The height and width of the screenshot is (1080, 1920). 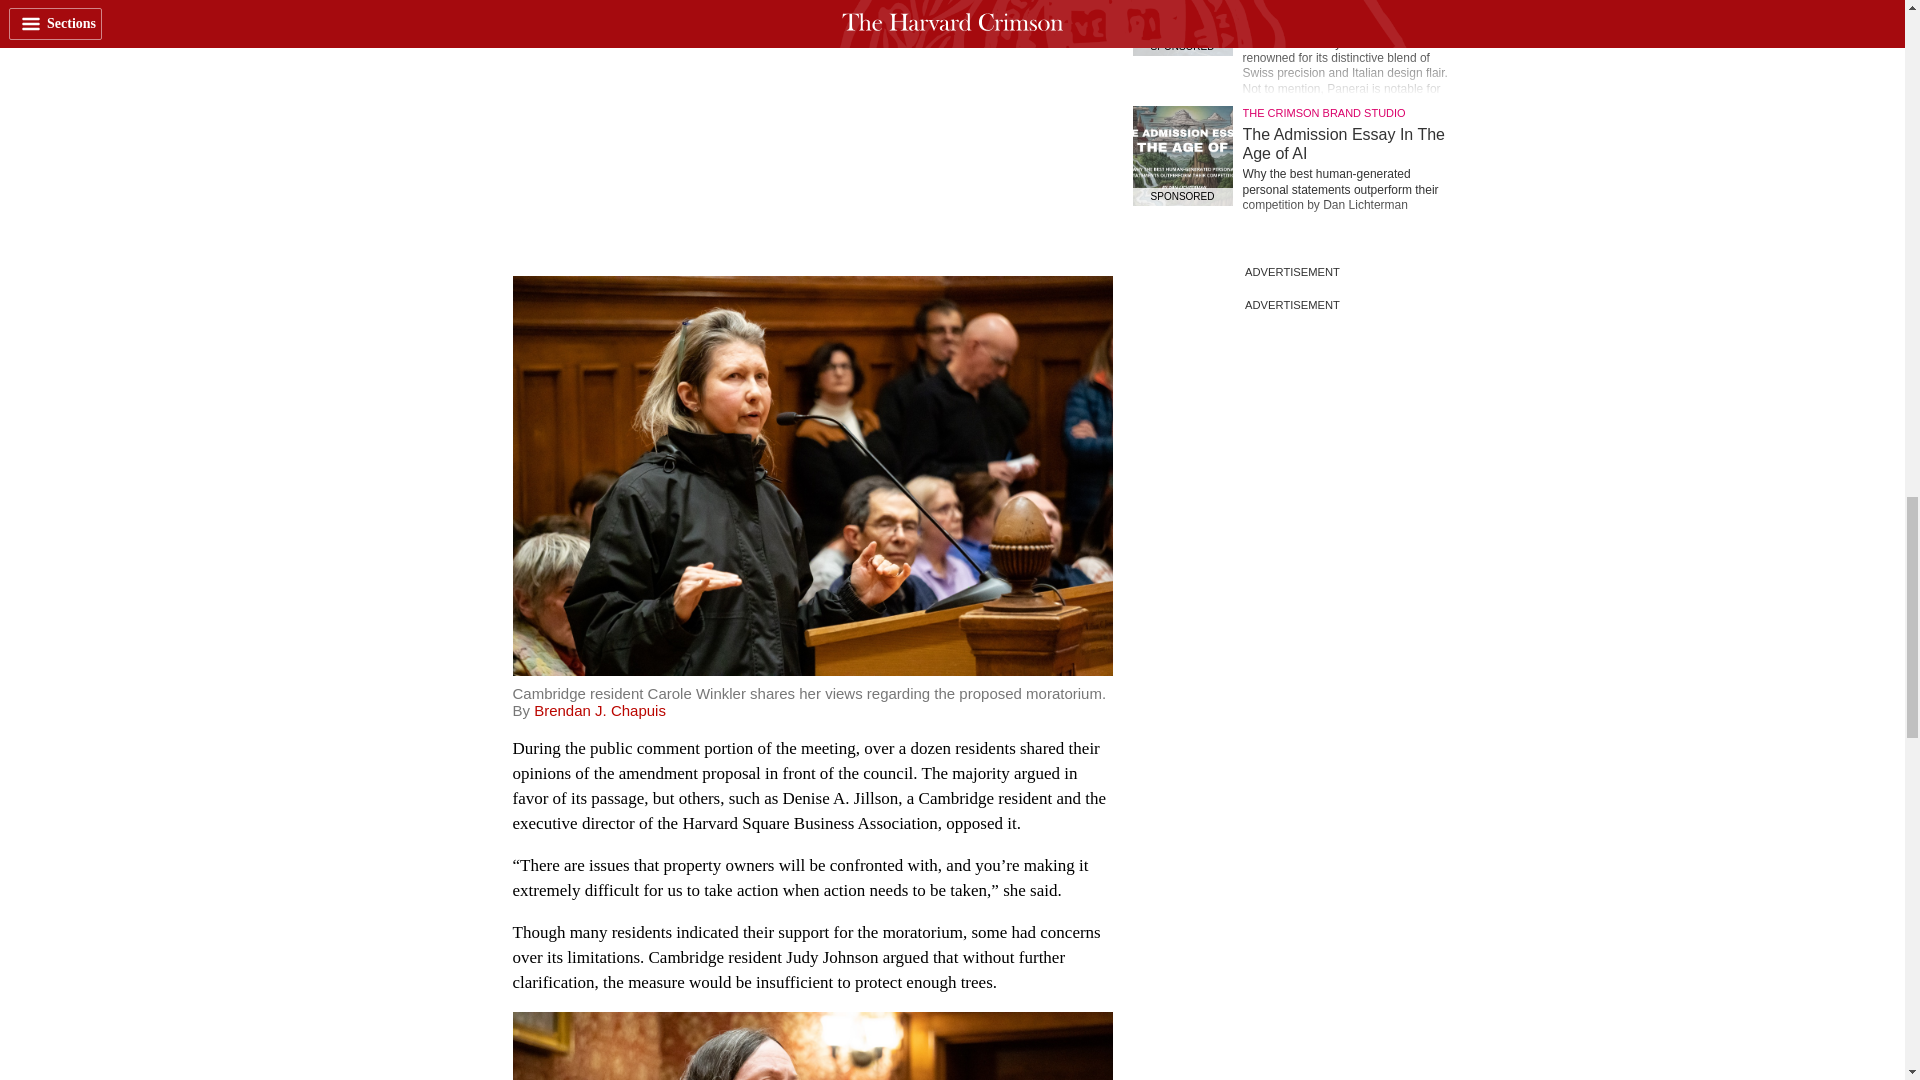 I want to click on Brendan J. Chapuis, so click(x=600, y=710).